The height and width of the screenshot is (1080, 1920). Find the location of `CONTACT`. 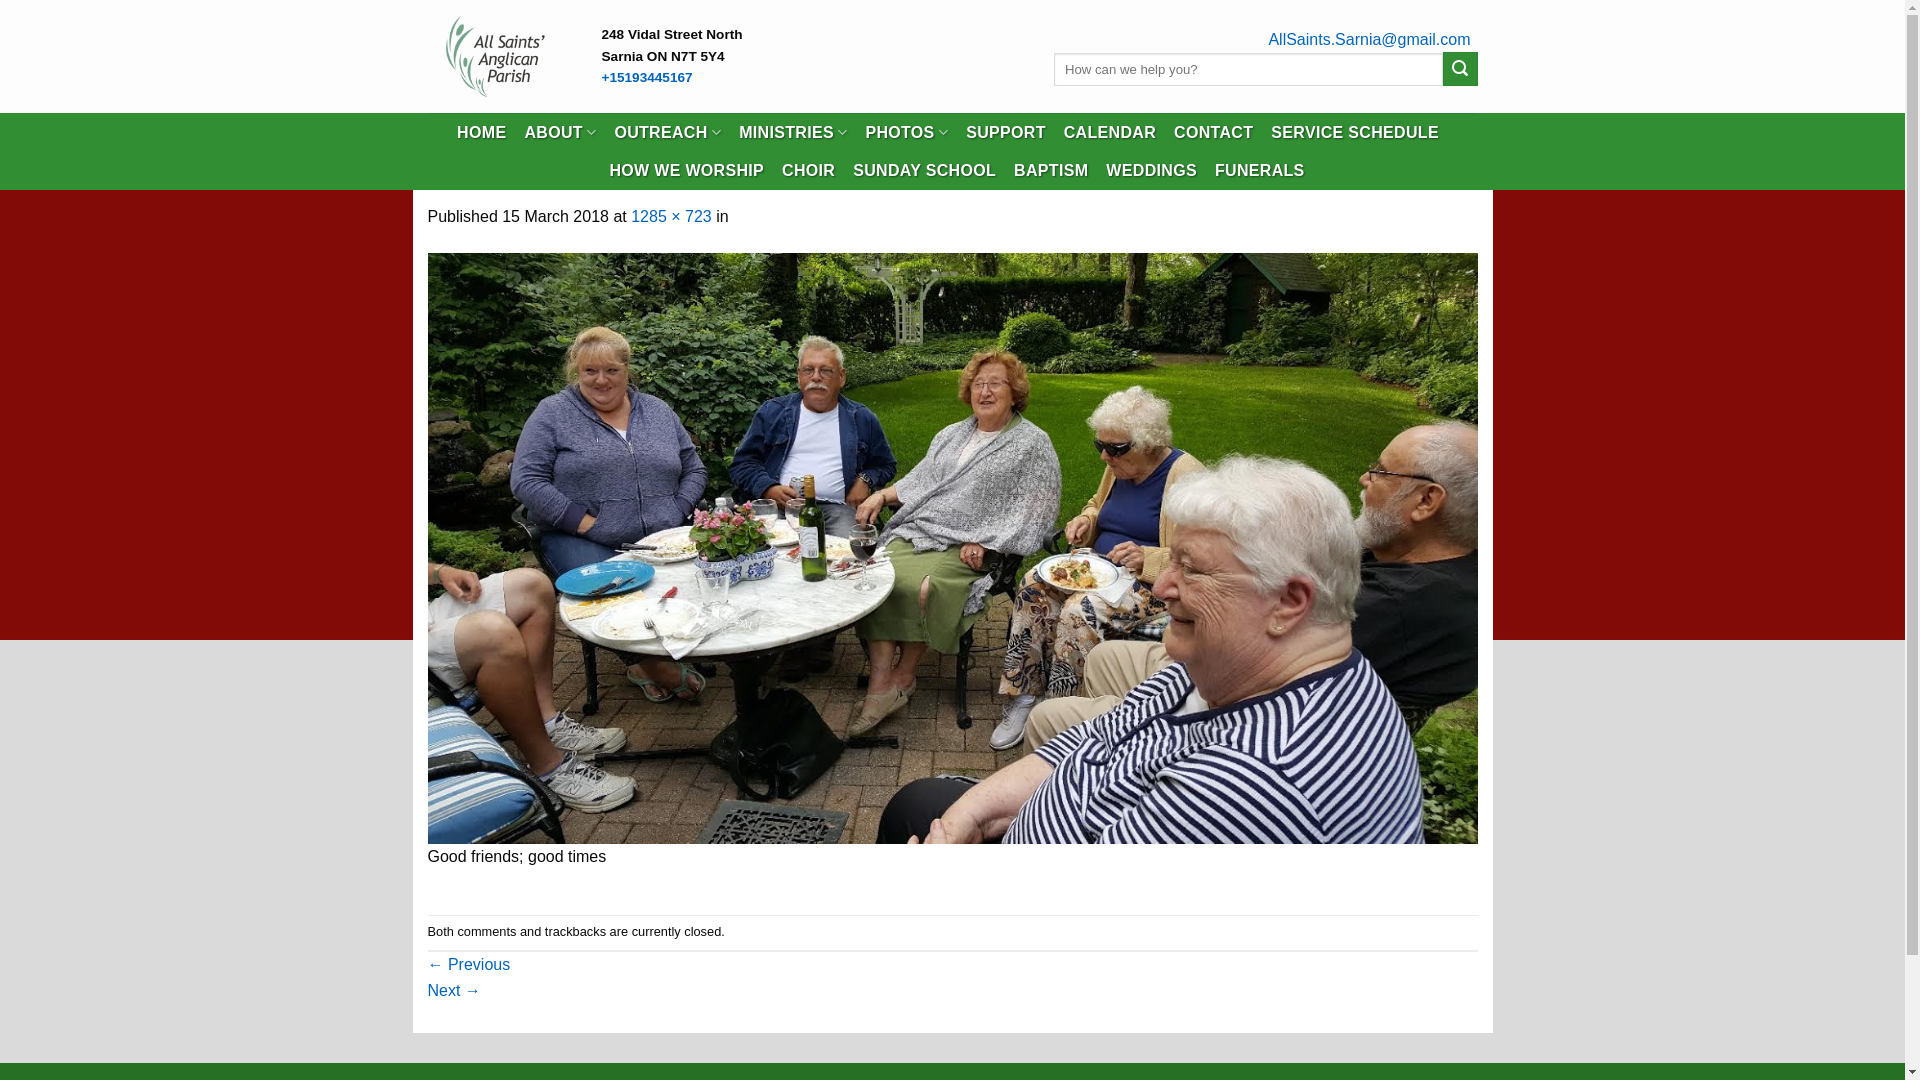

CONTACT is located at coordinates (1214, 133).